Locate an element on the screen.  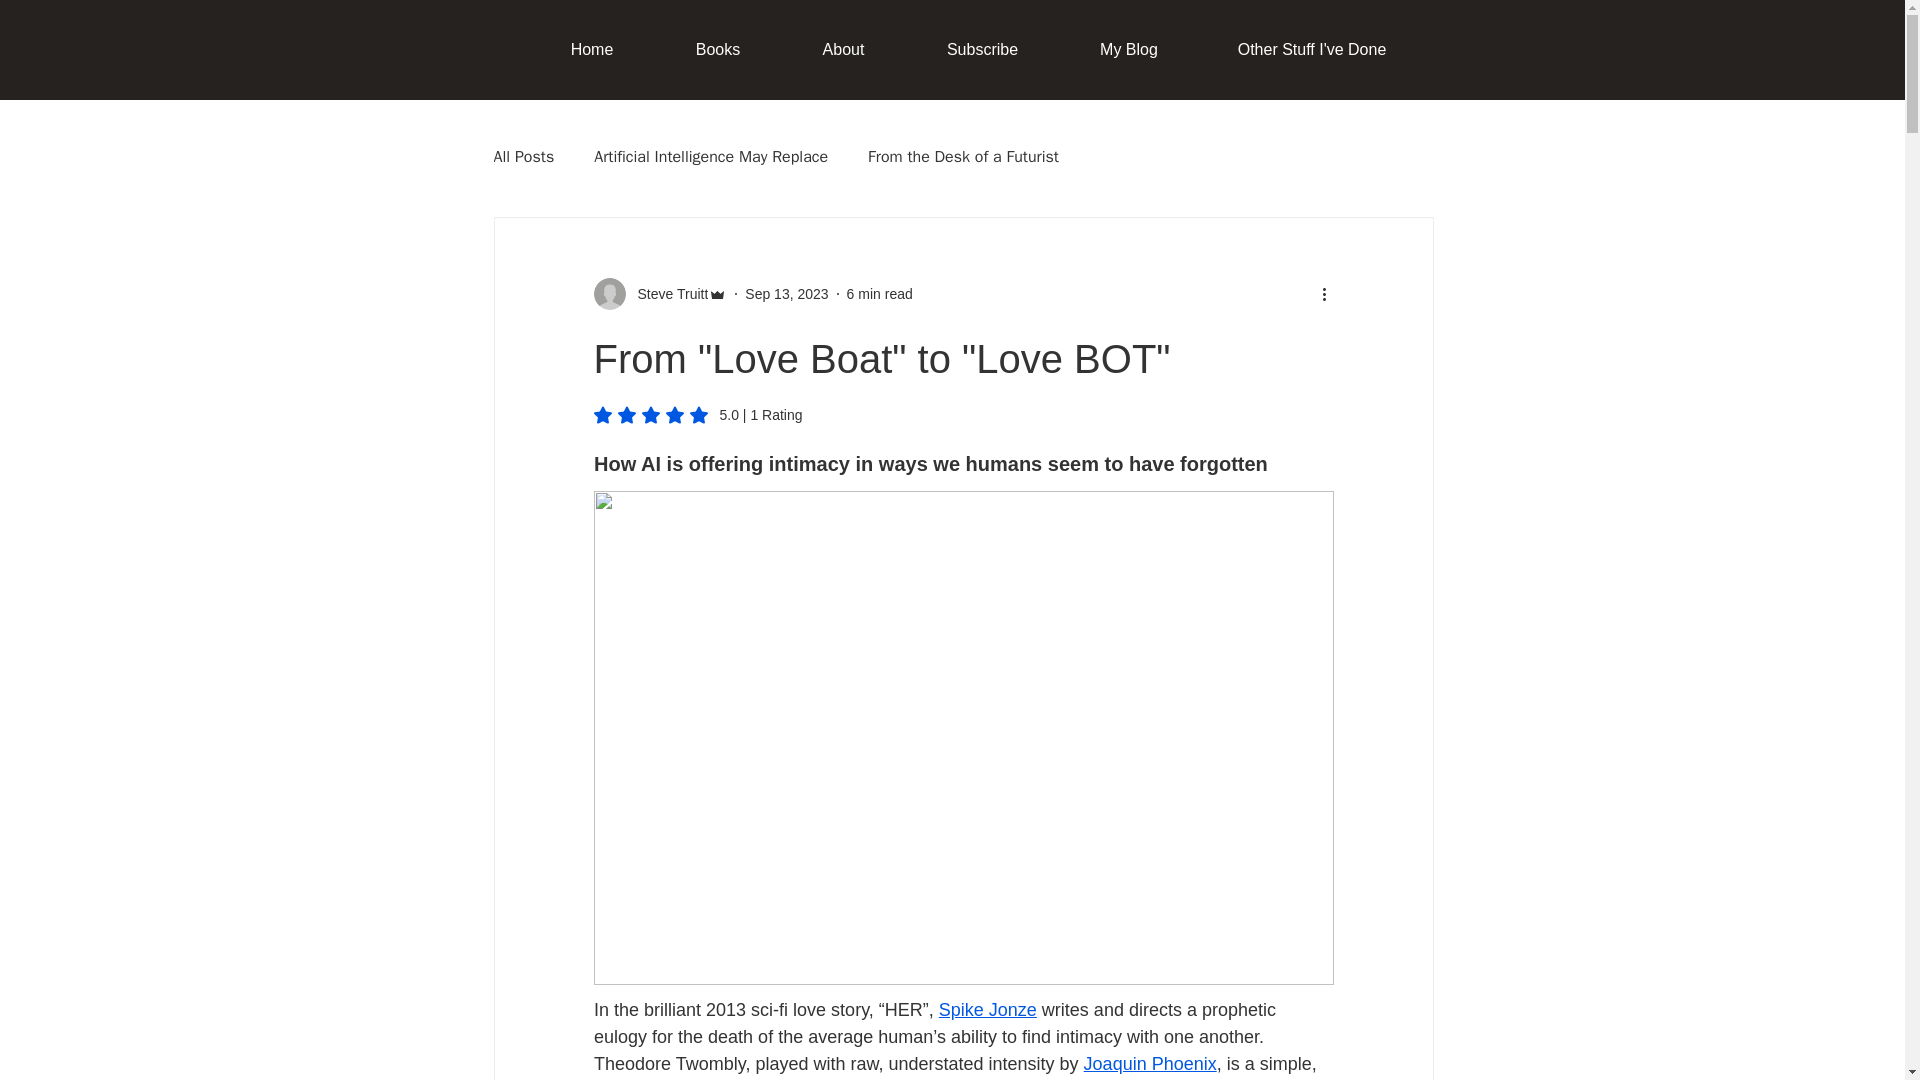
Steve Truitt is located at coordinates (660, 293).